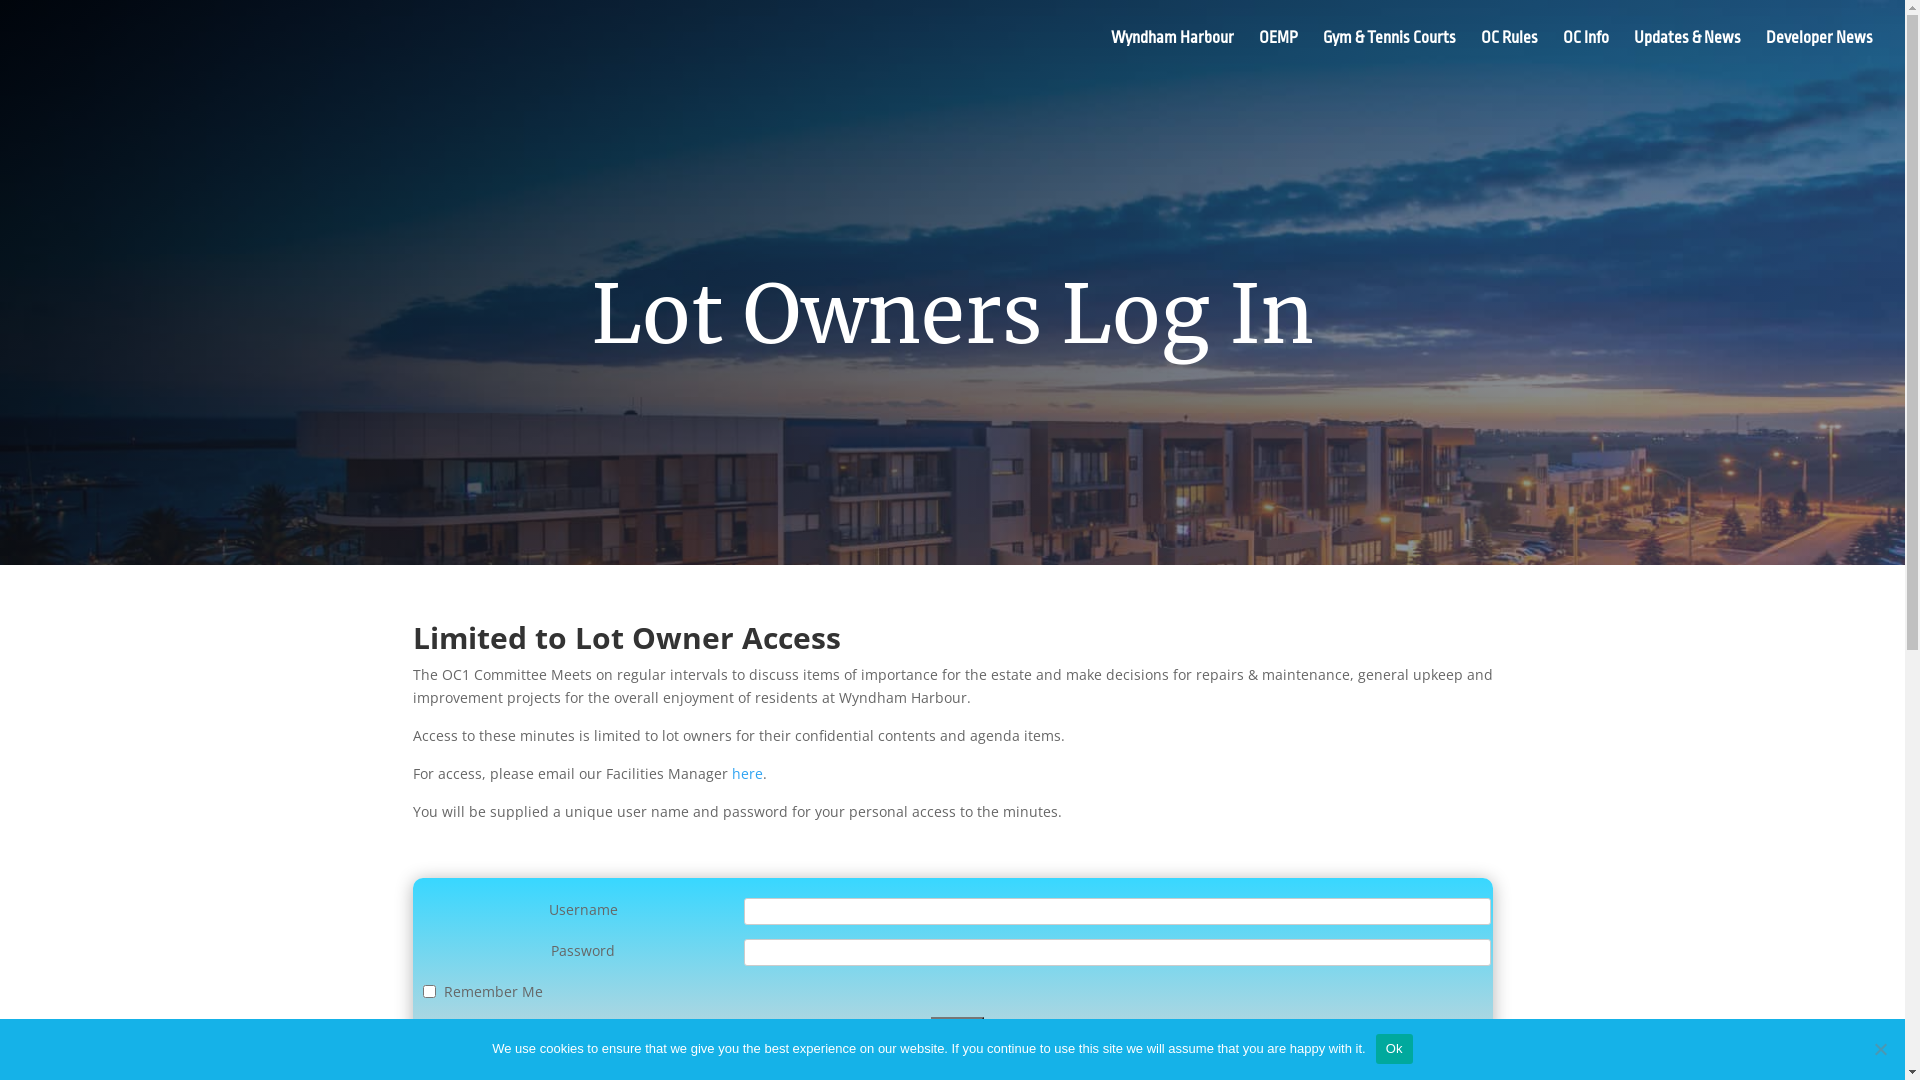  Describe the element at coordinates (1390, 54) in the screenshot. I see `Gym & Tennis Courts` at that location.